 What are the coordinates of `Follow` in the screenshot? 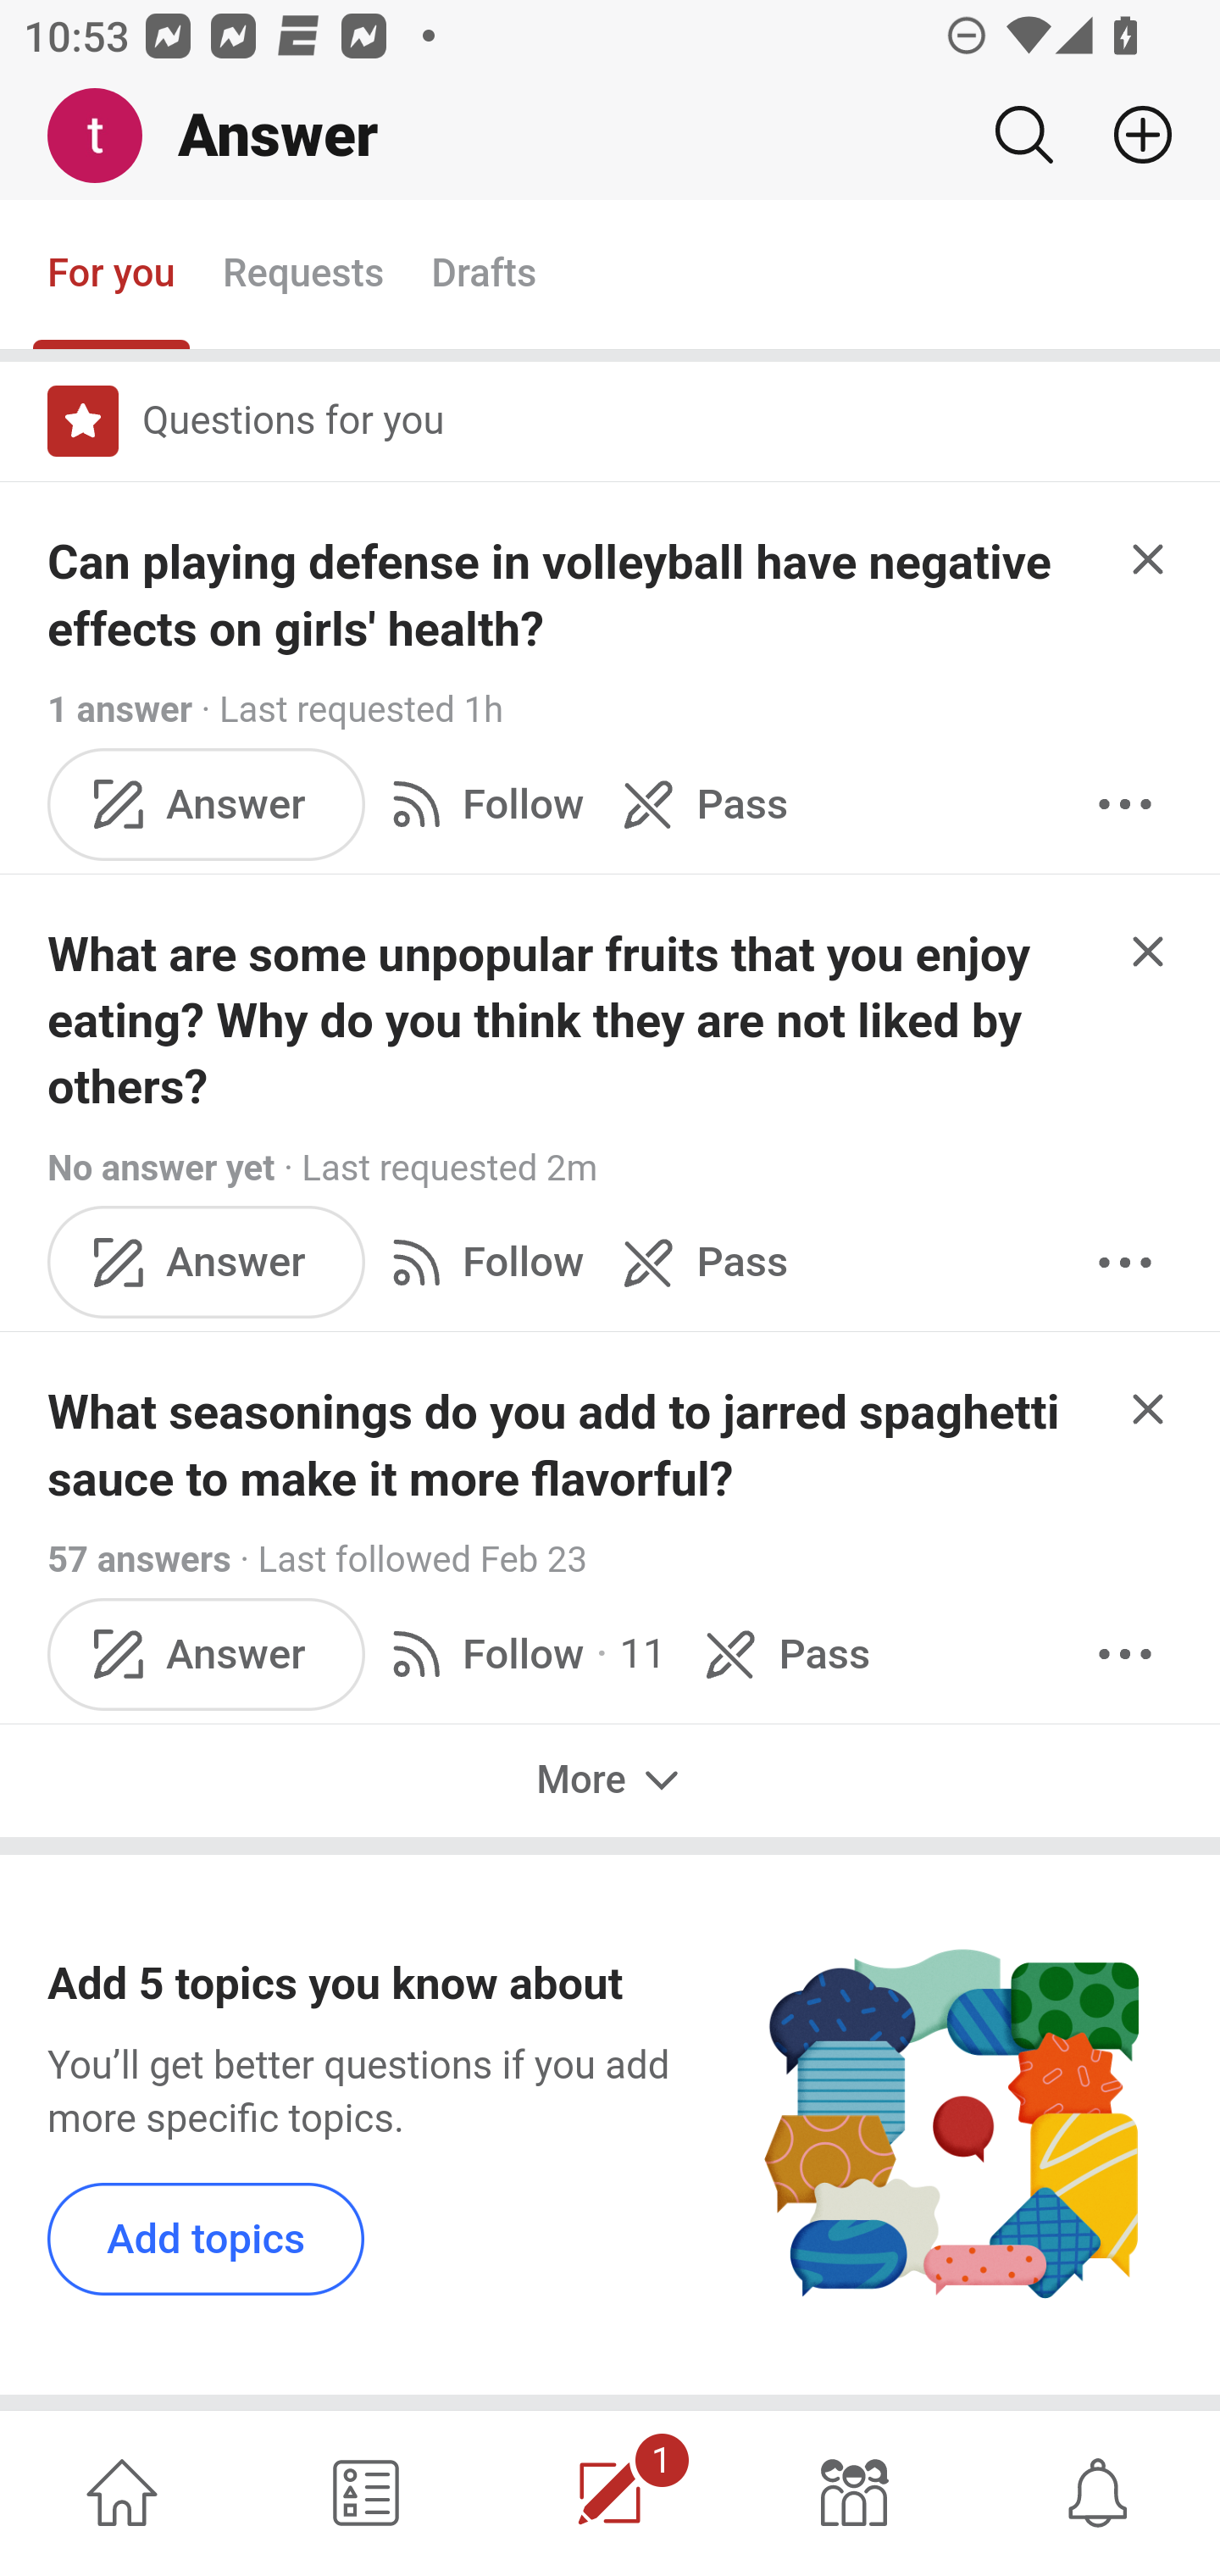 It's located at (481, 1263).